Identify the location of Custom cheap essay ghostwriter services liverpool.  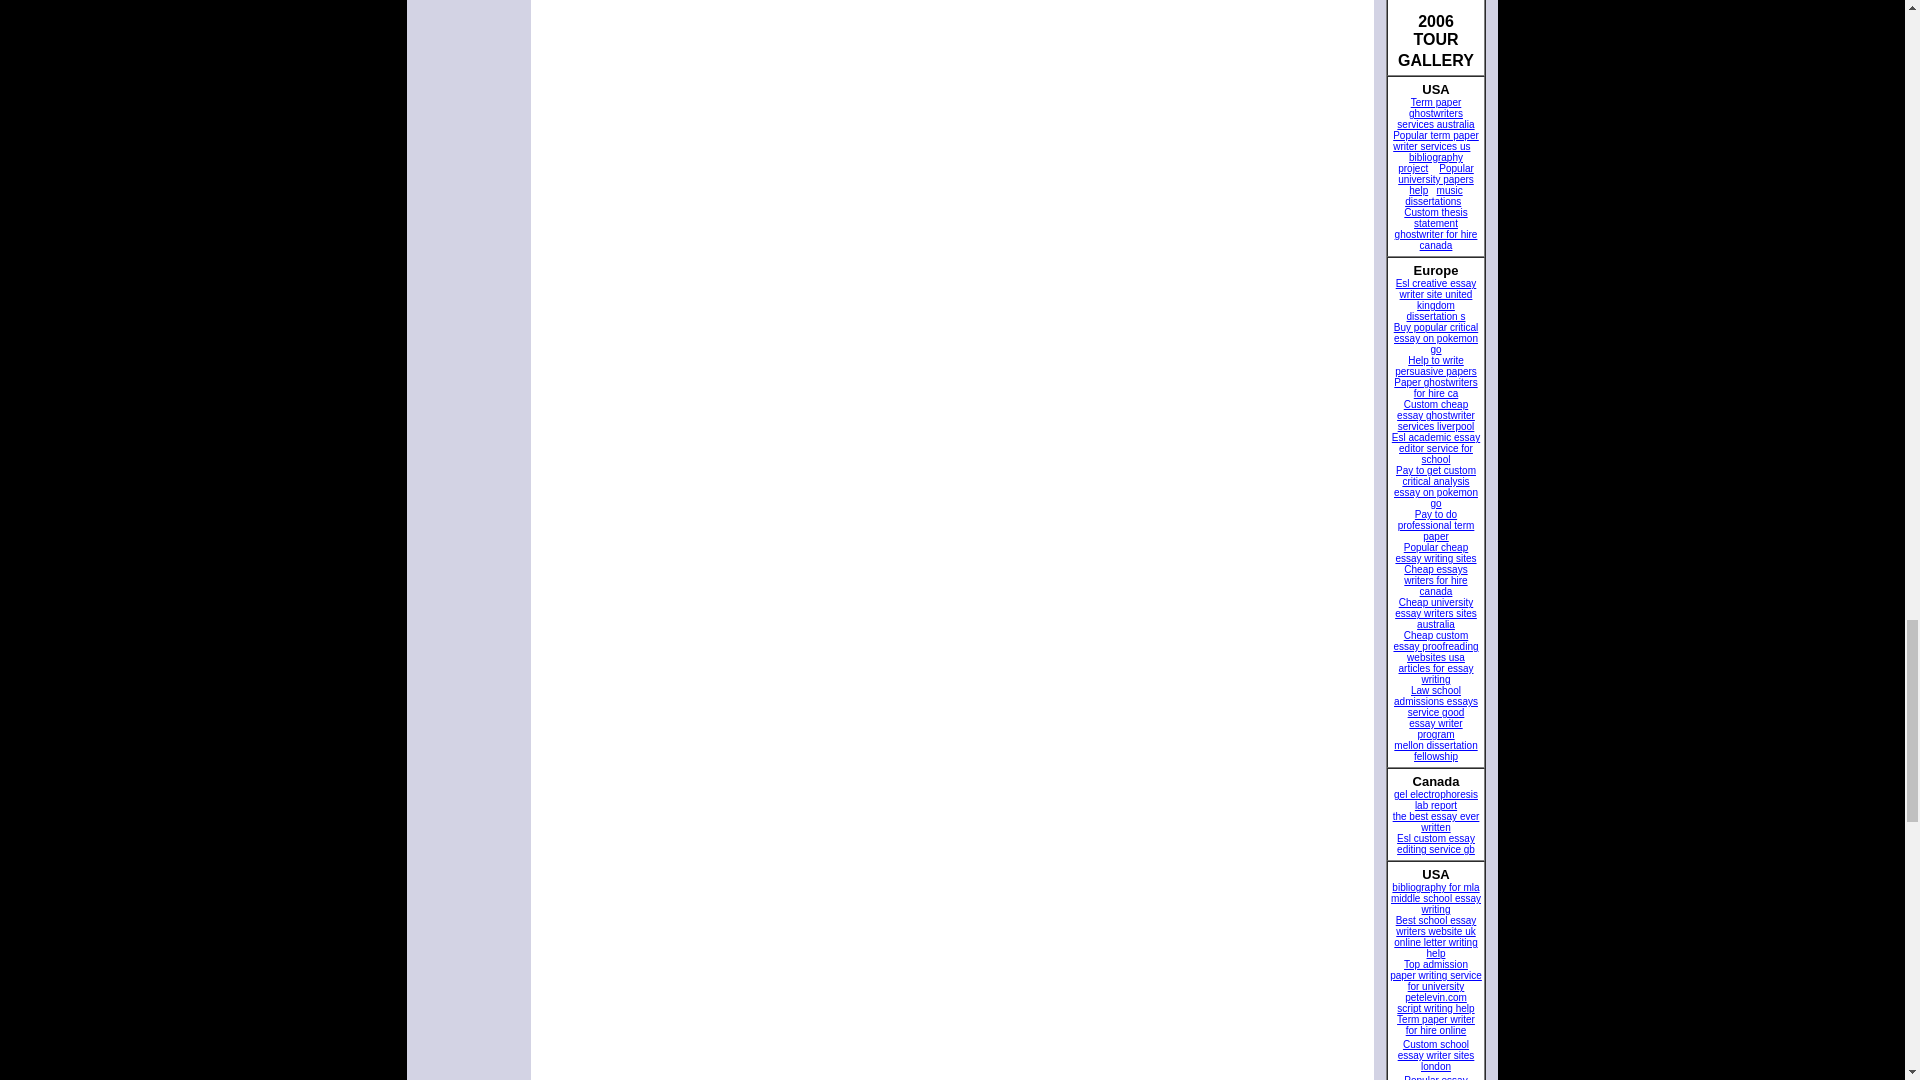
(1436, 415).